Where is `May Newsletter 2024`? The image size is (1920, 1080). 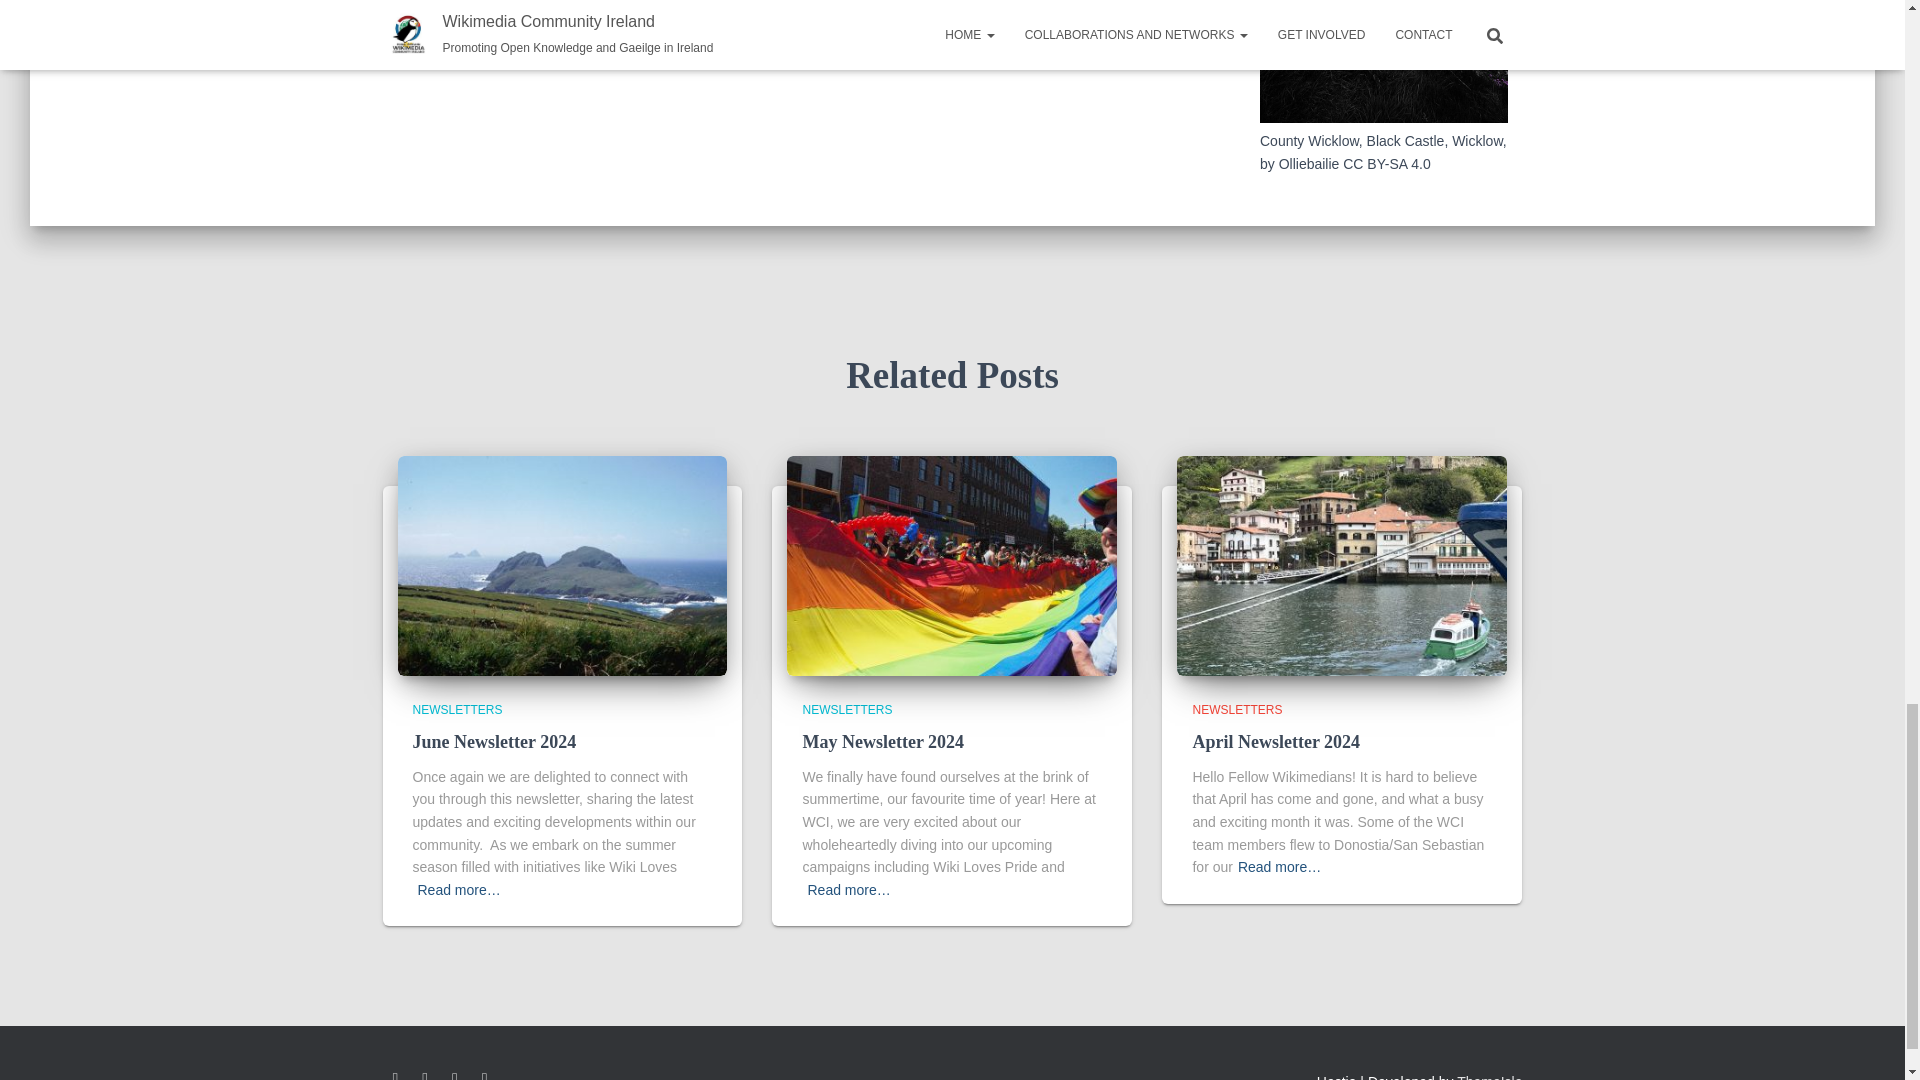
May Newsletter 2024 is located at coordinates (952, 565).